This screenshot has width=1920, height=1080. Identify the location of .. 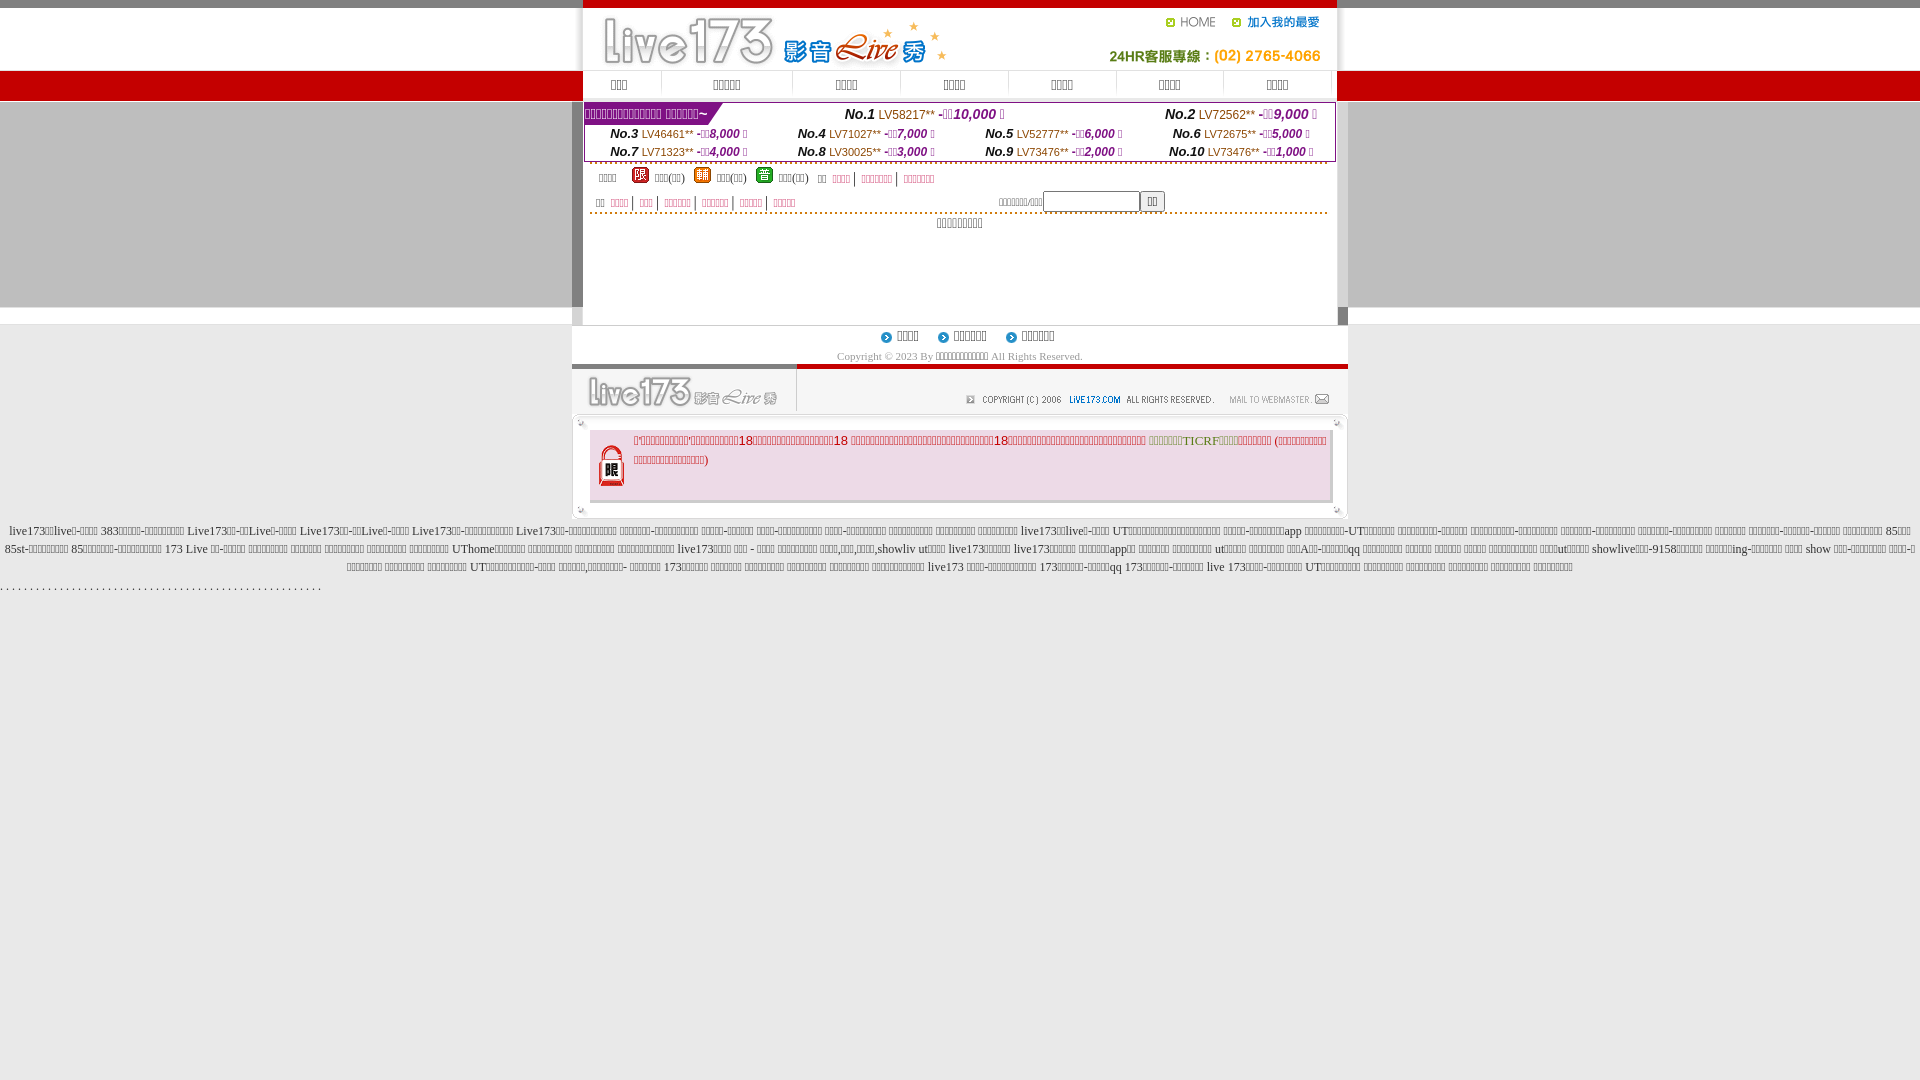
(224, 586).